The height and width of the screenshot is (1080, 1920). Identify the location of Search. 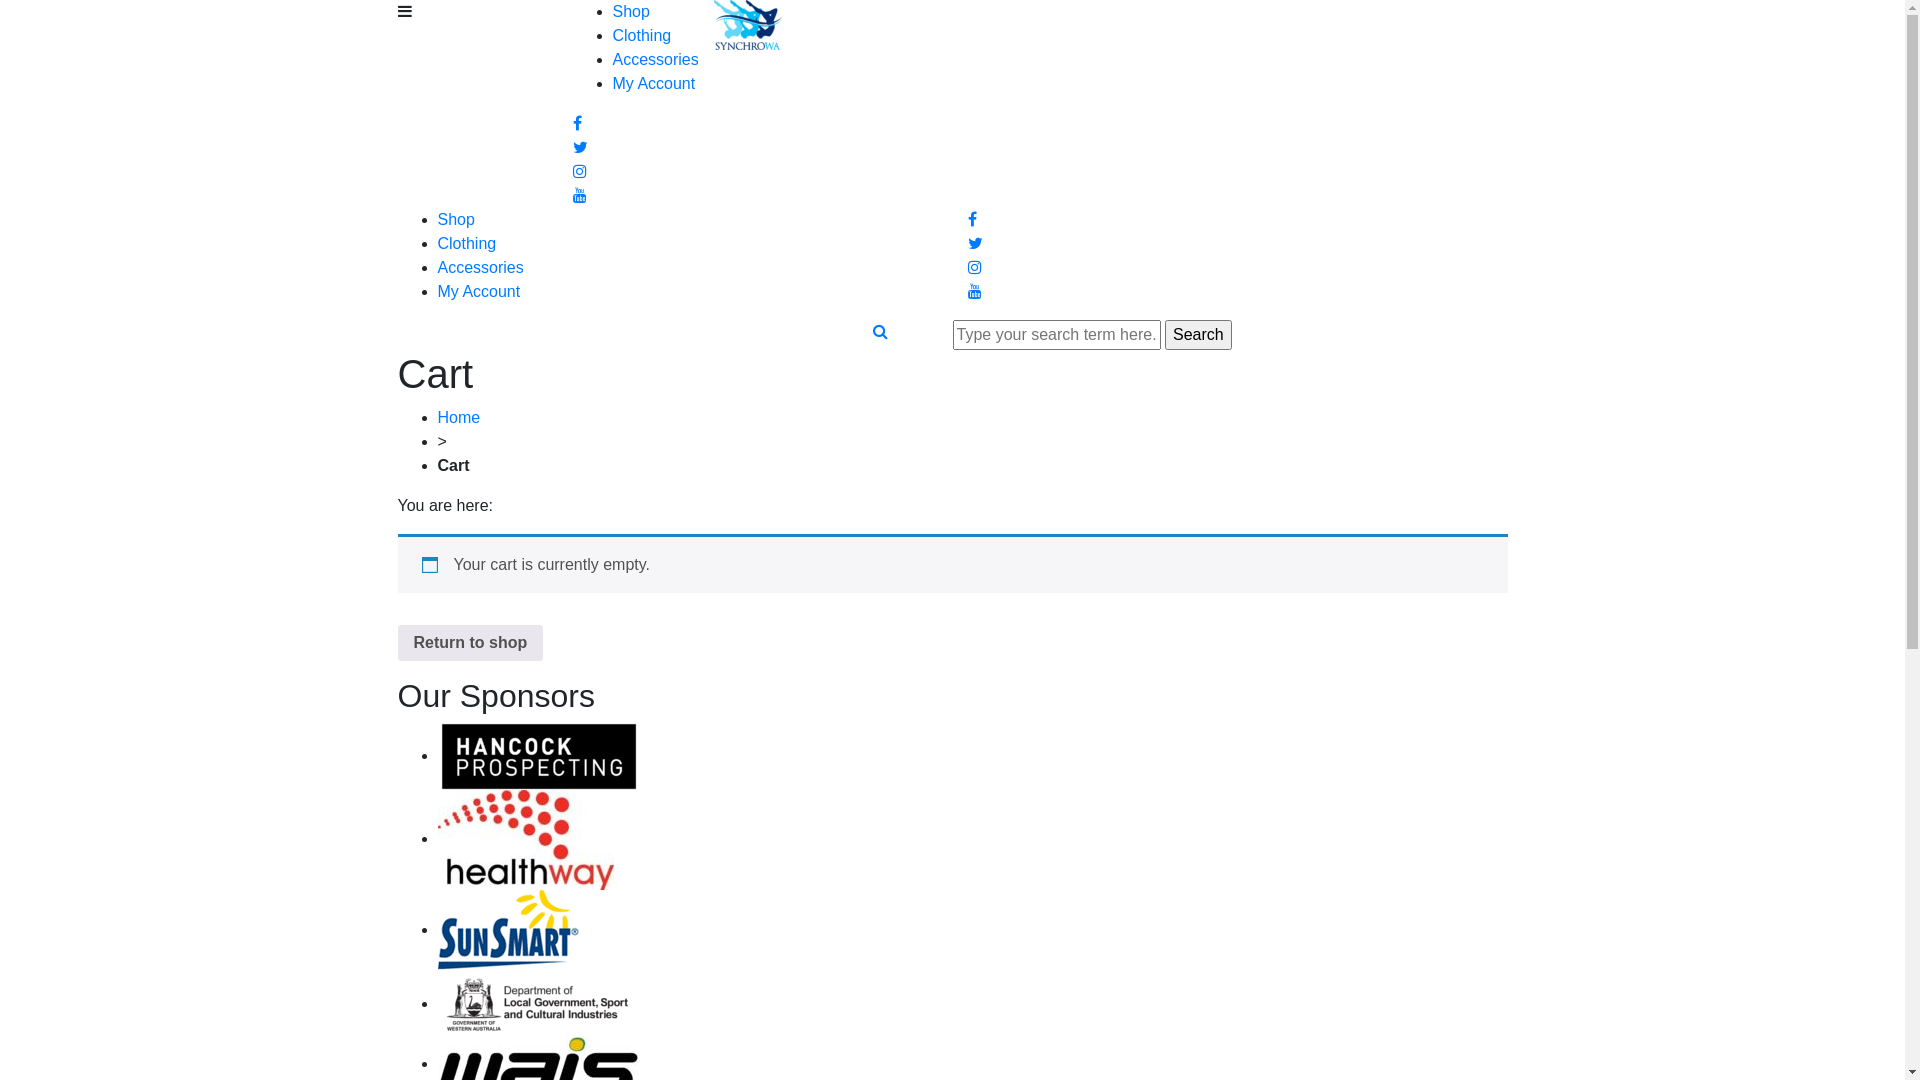
(1198, 335).